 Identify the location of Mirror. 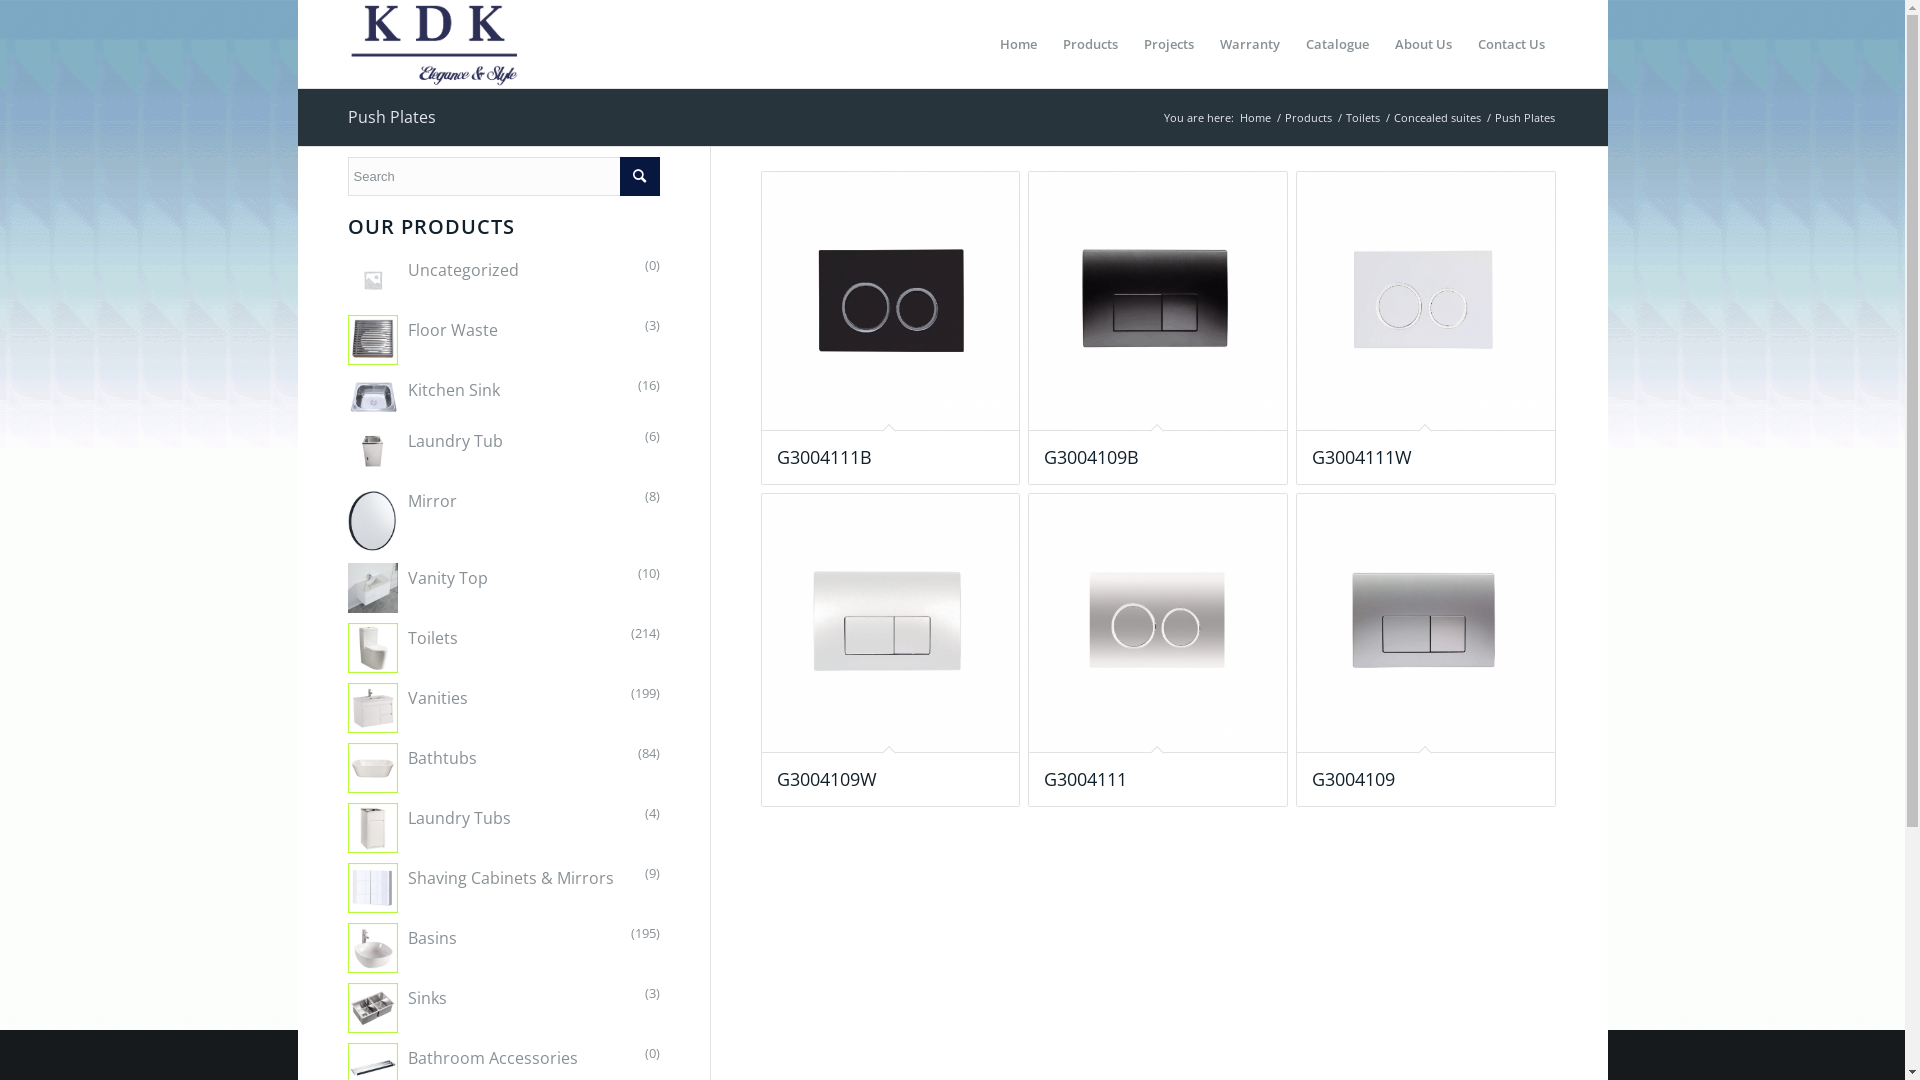
(402, 520).